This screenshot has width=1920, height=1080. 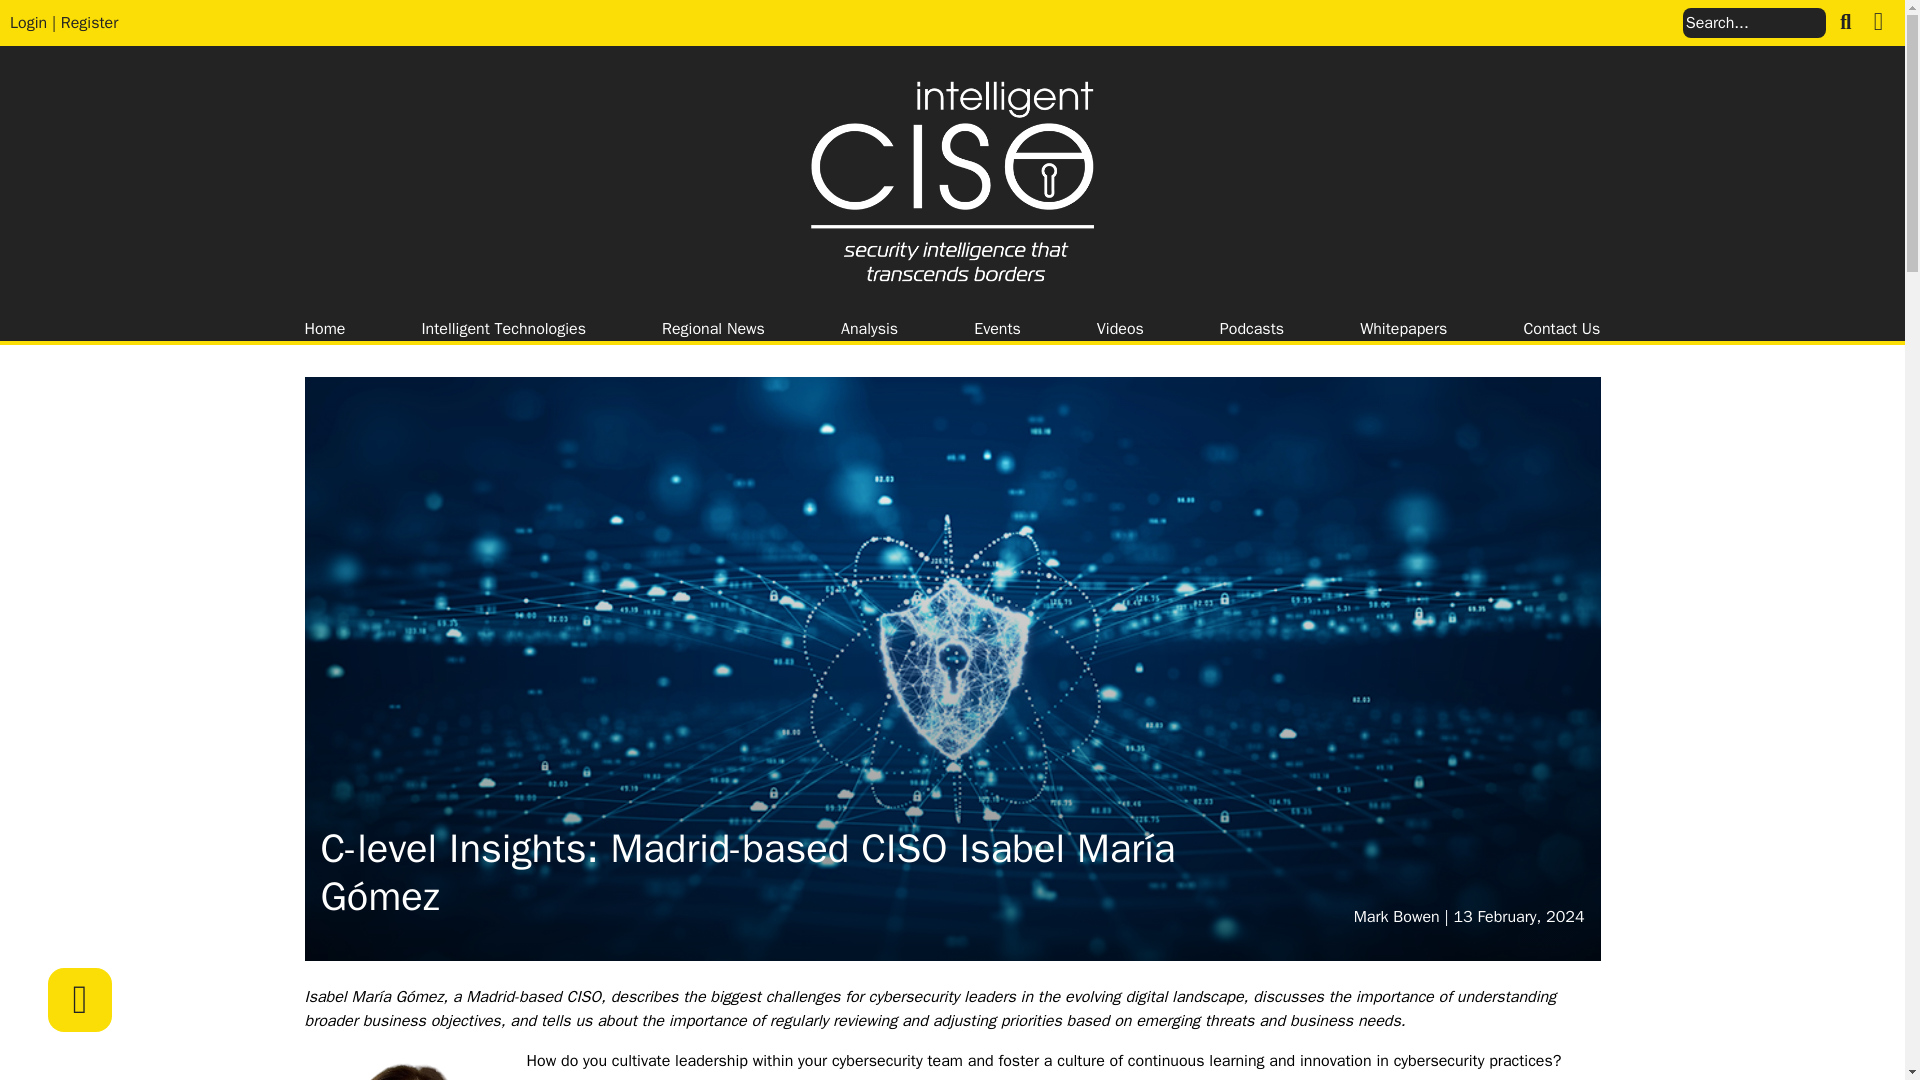 I want to click on Register, so click(x=90, y=22).